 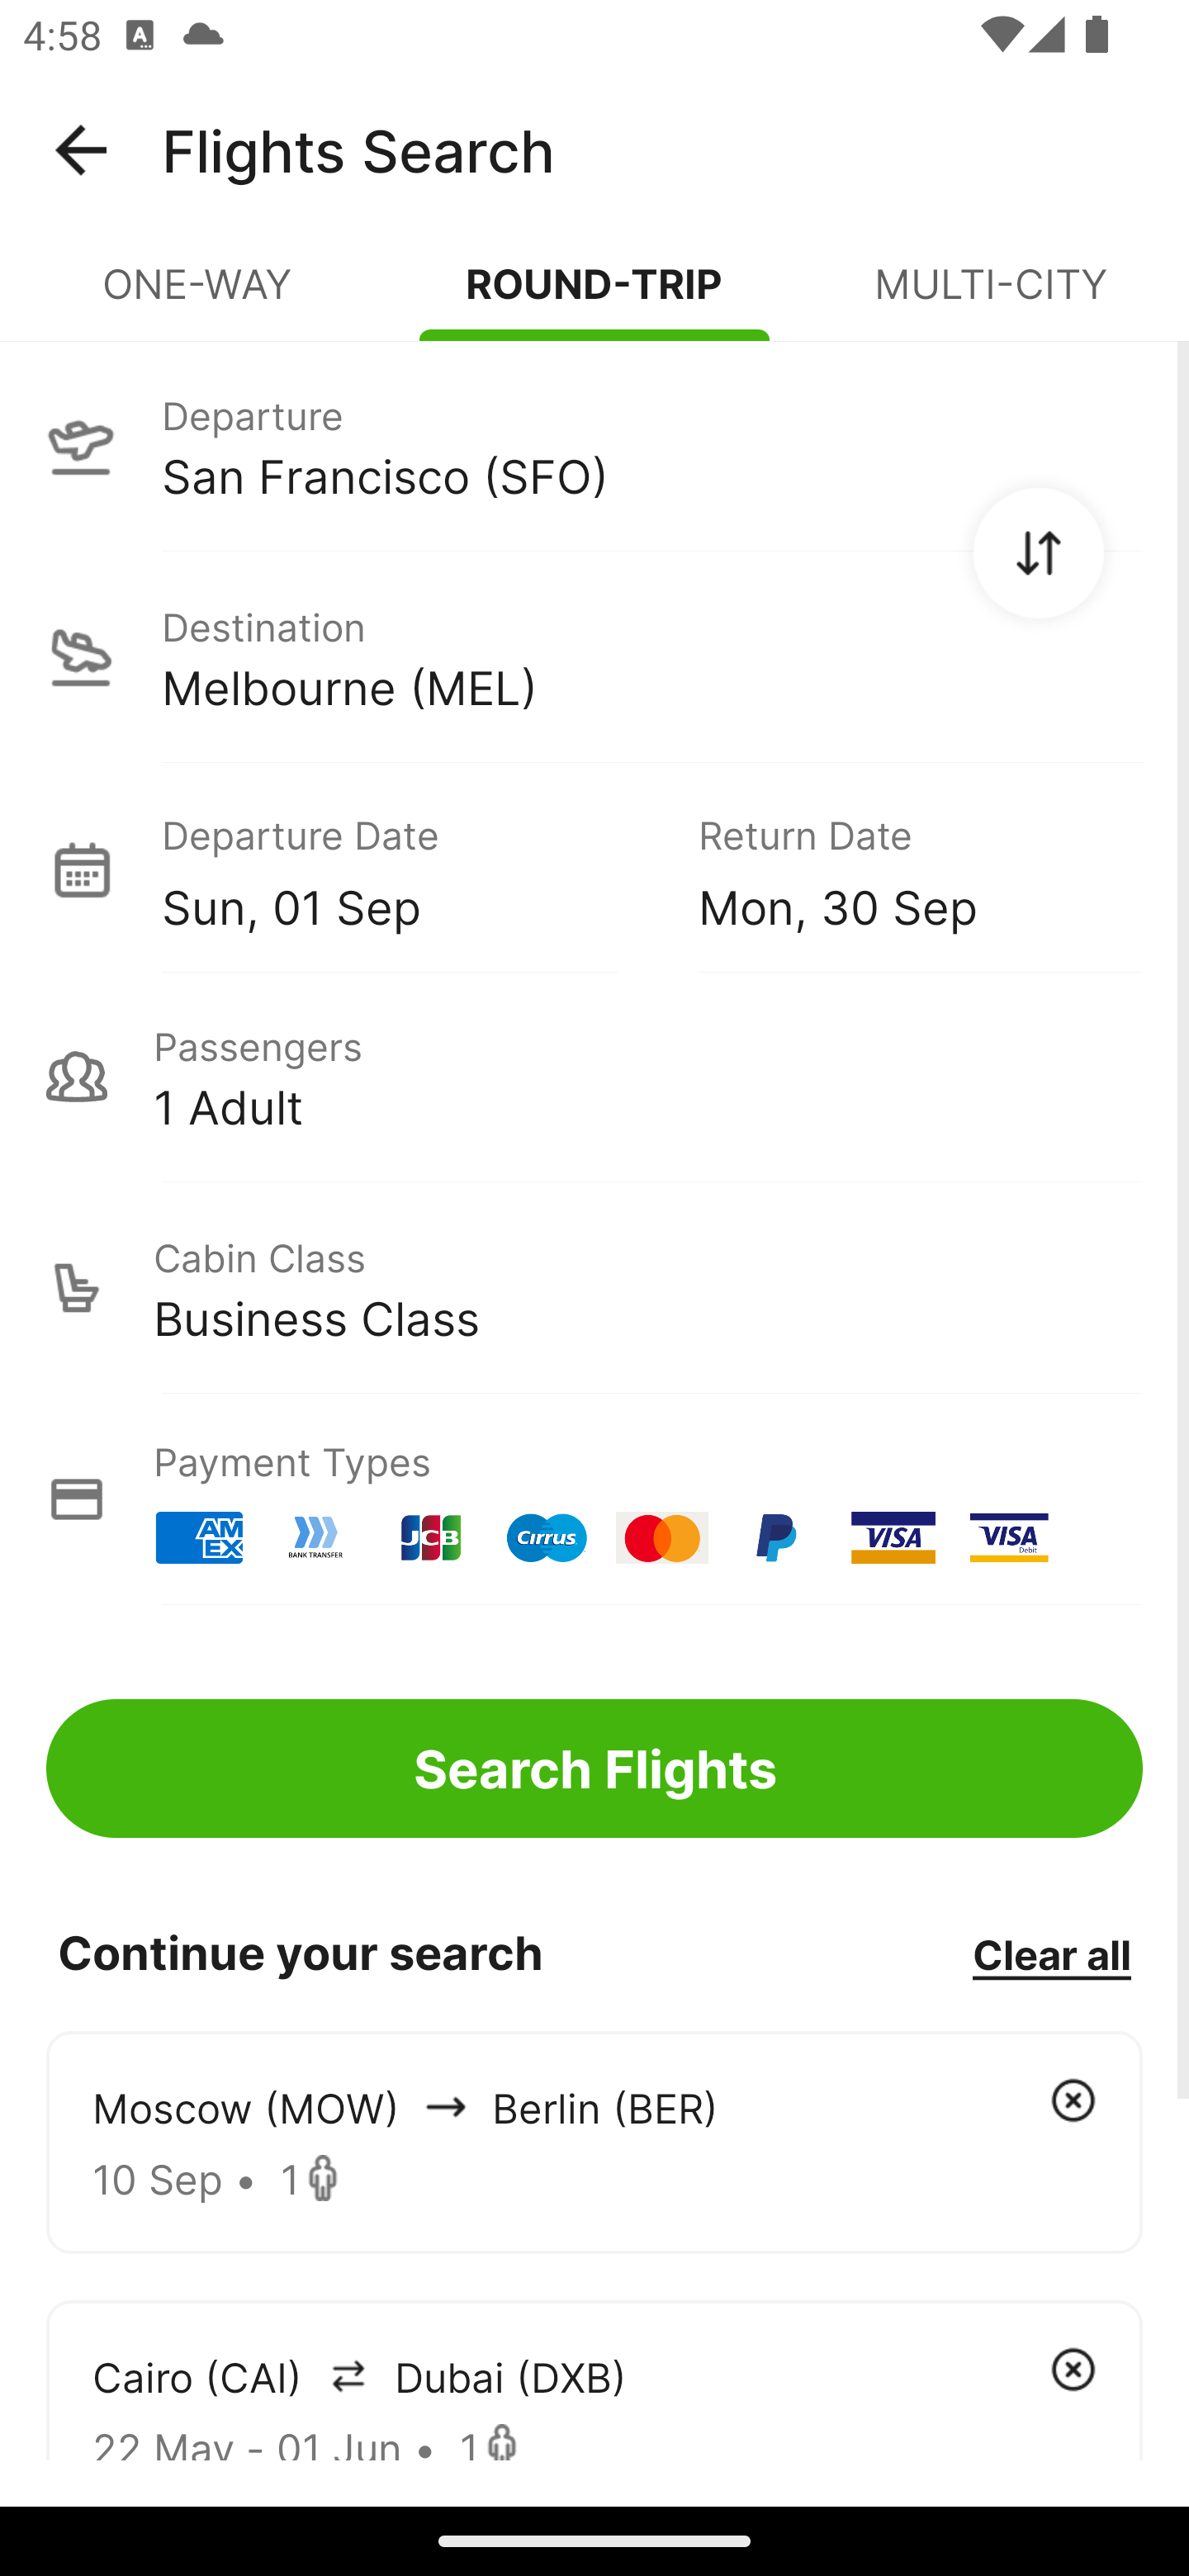 I want to click on Clear all, so click(x=1051, y=1953).